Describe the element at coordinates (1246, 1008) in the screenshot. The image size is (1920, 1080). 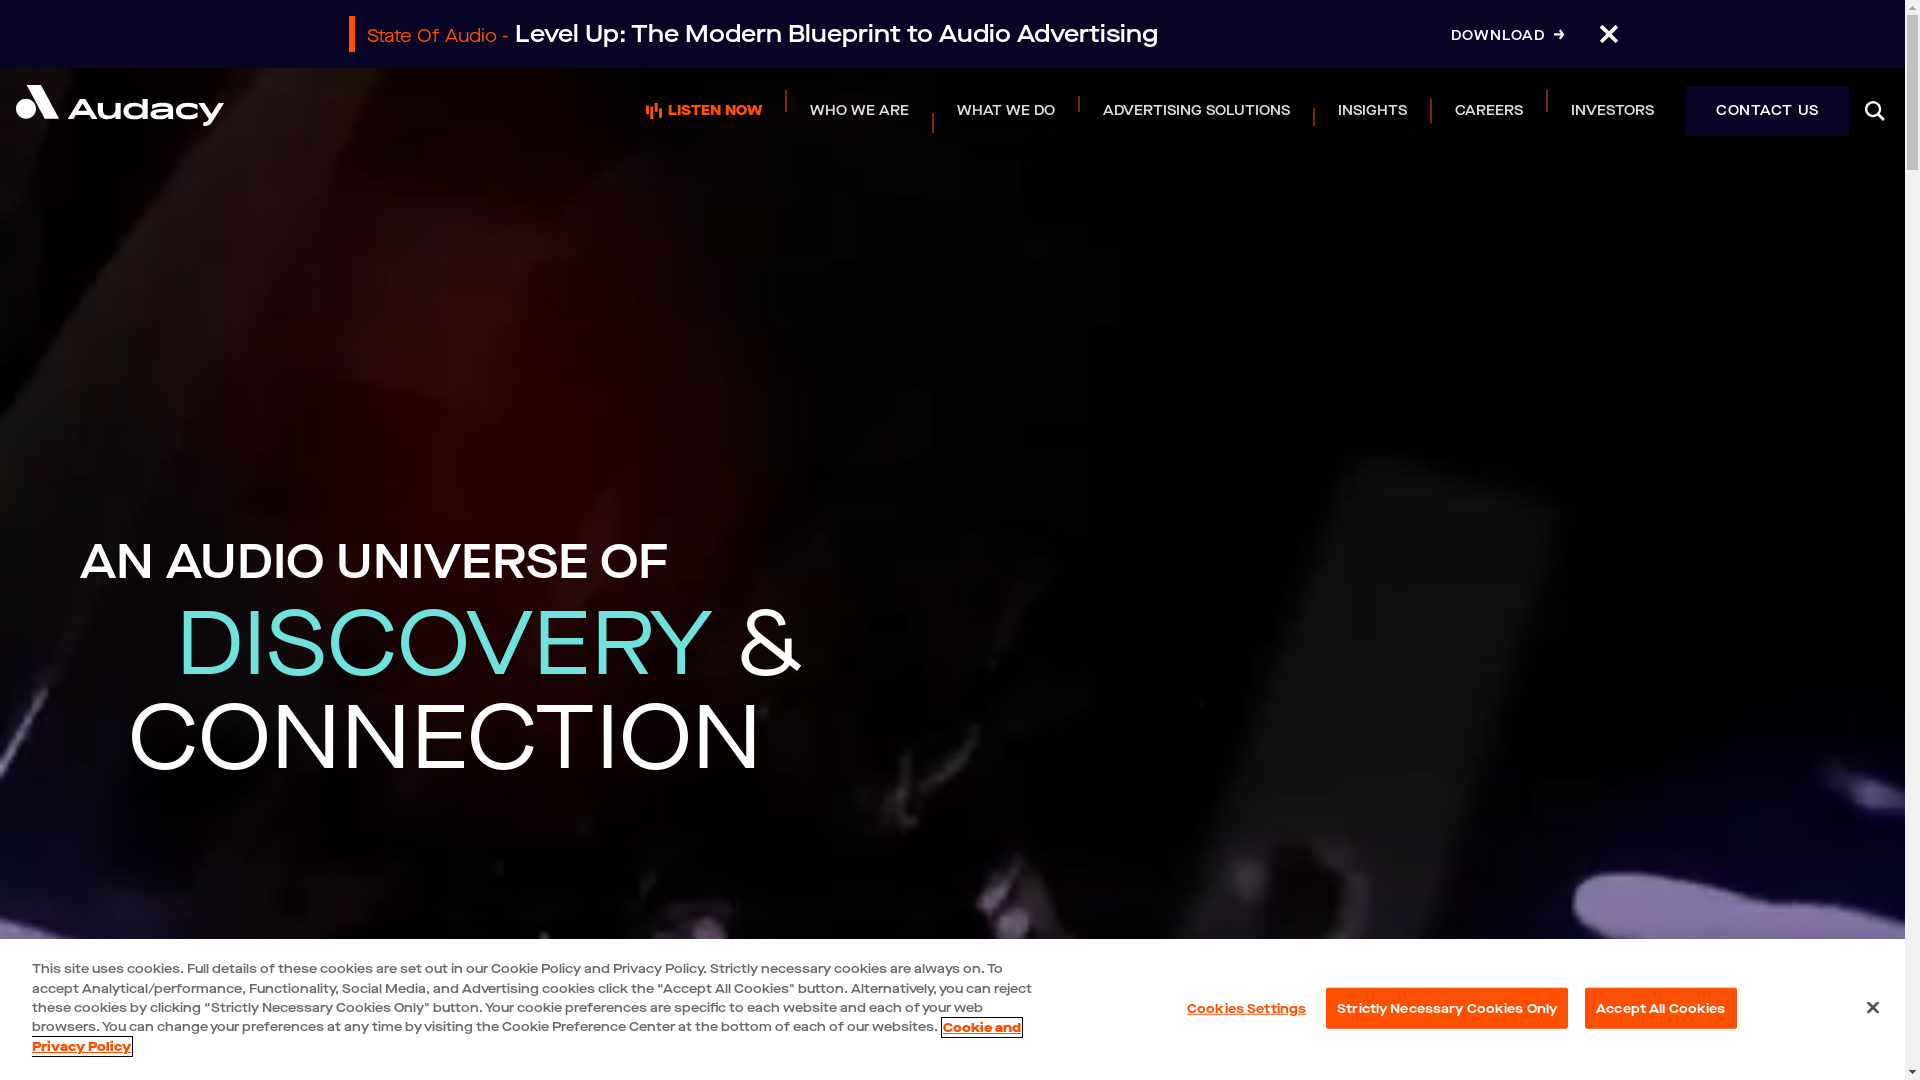
I see `Cookies Settings` at that location.